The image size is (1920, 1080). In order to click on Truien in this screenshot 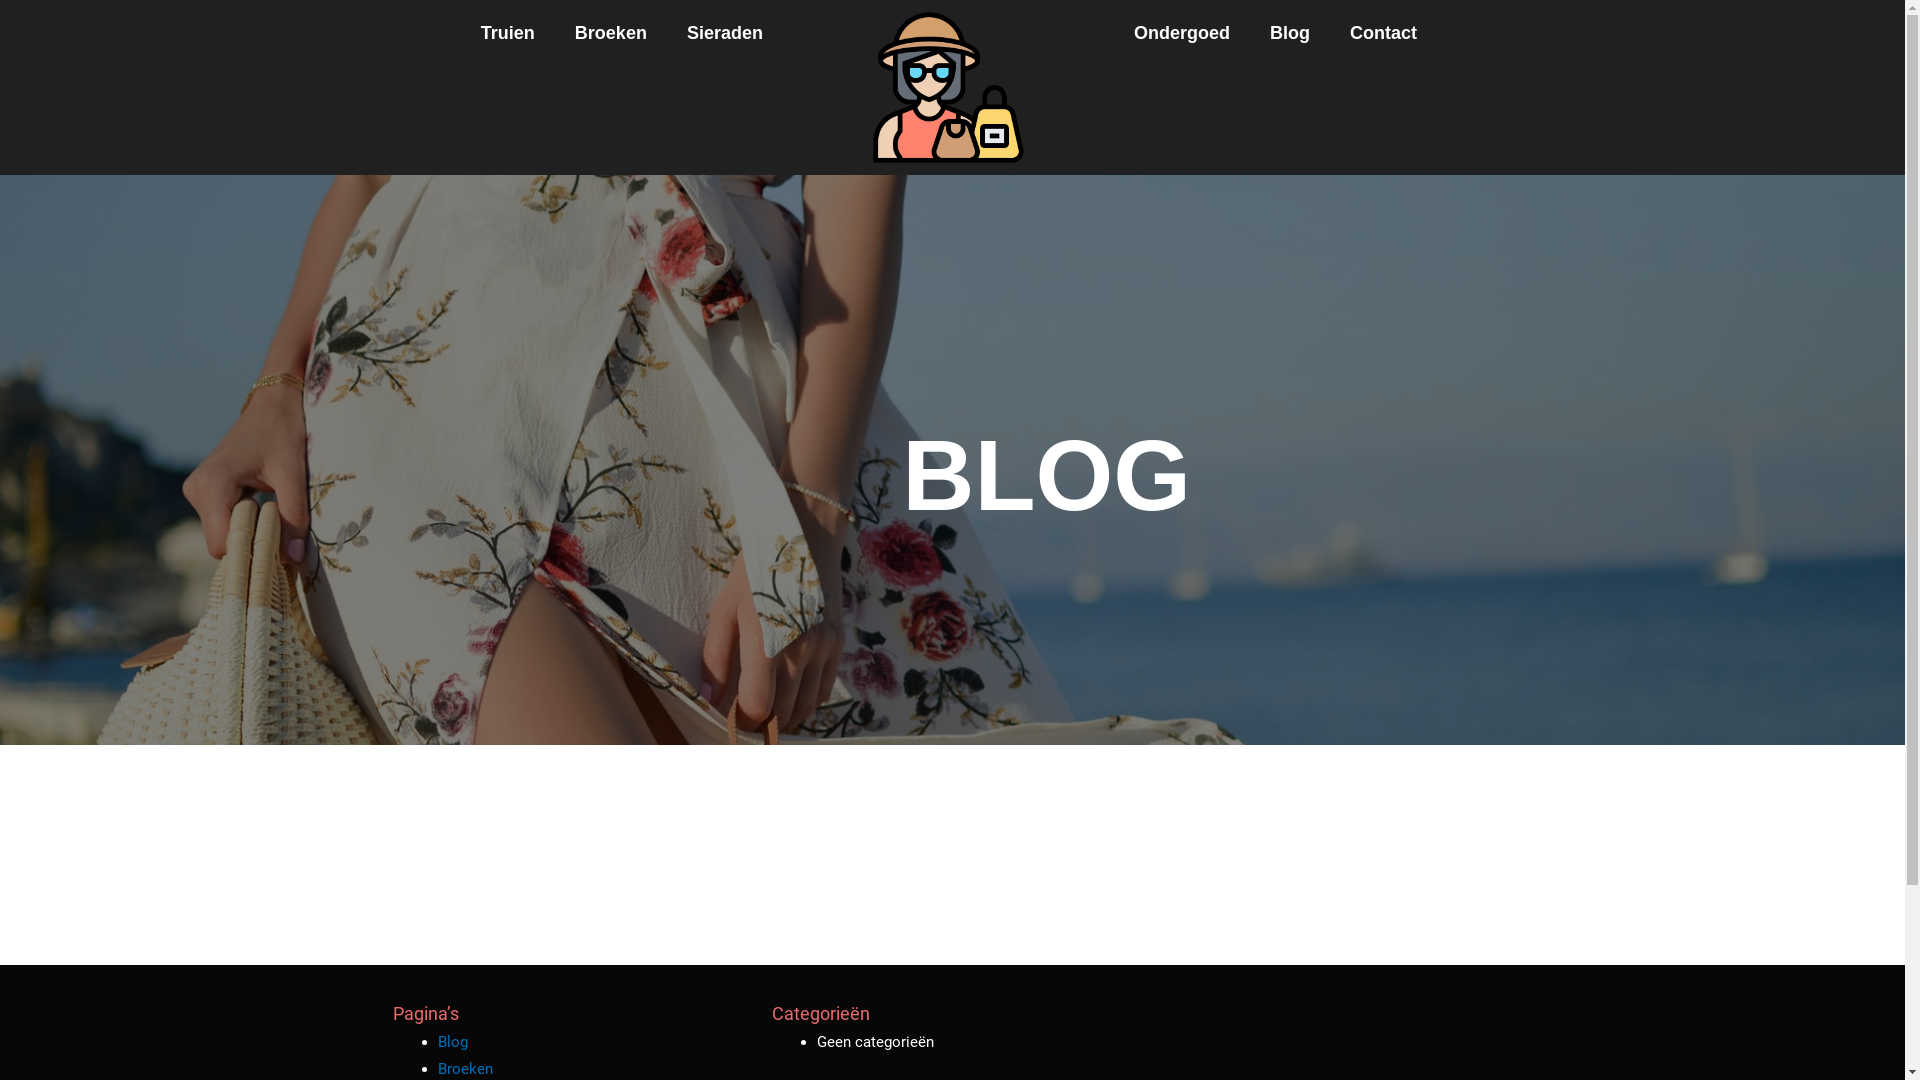, I will do `click(508, 33)`.